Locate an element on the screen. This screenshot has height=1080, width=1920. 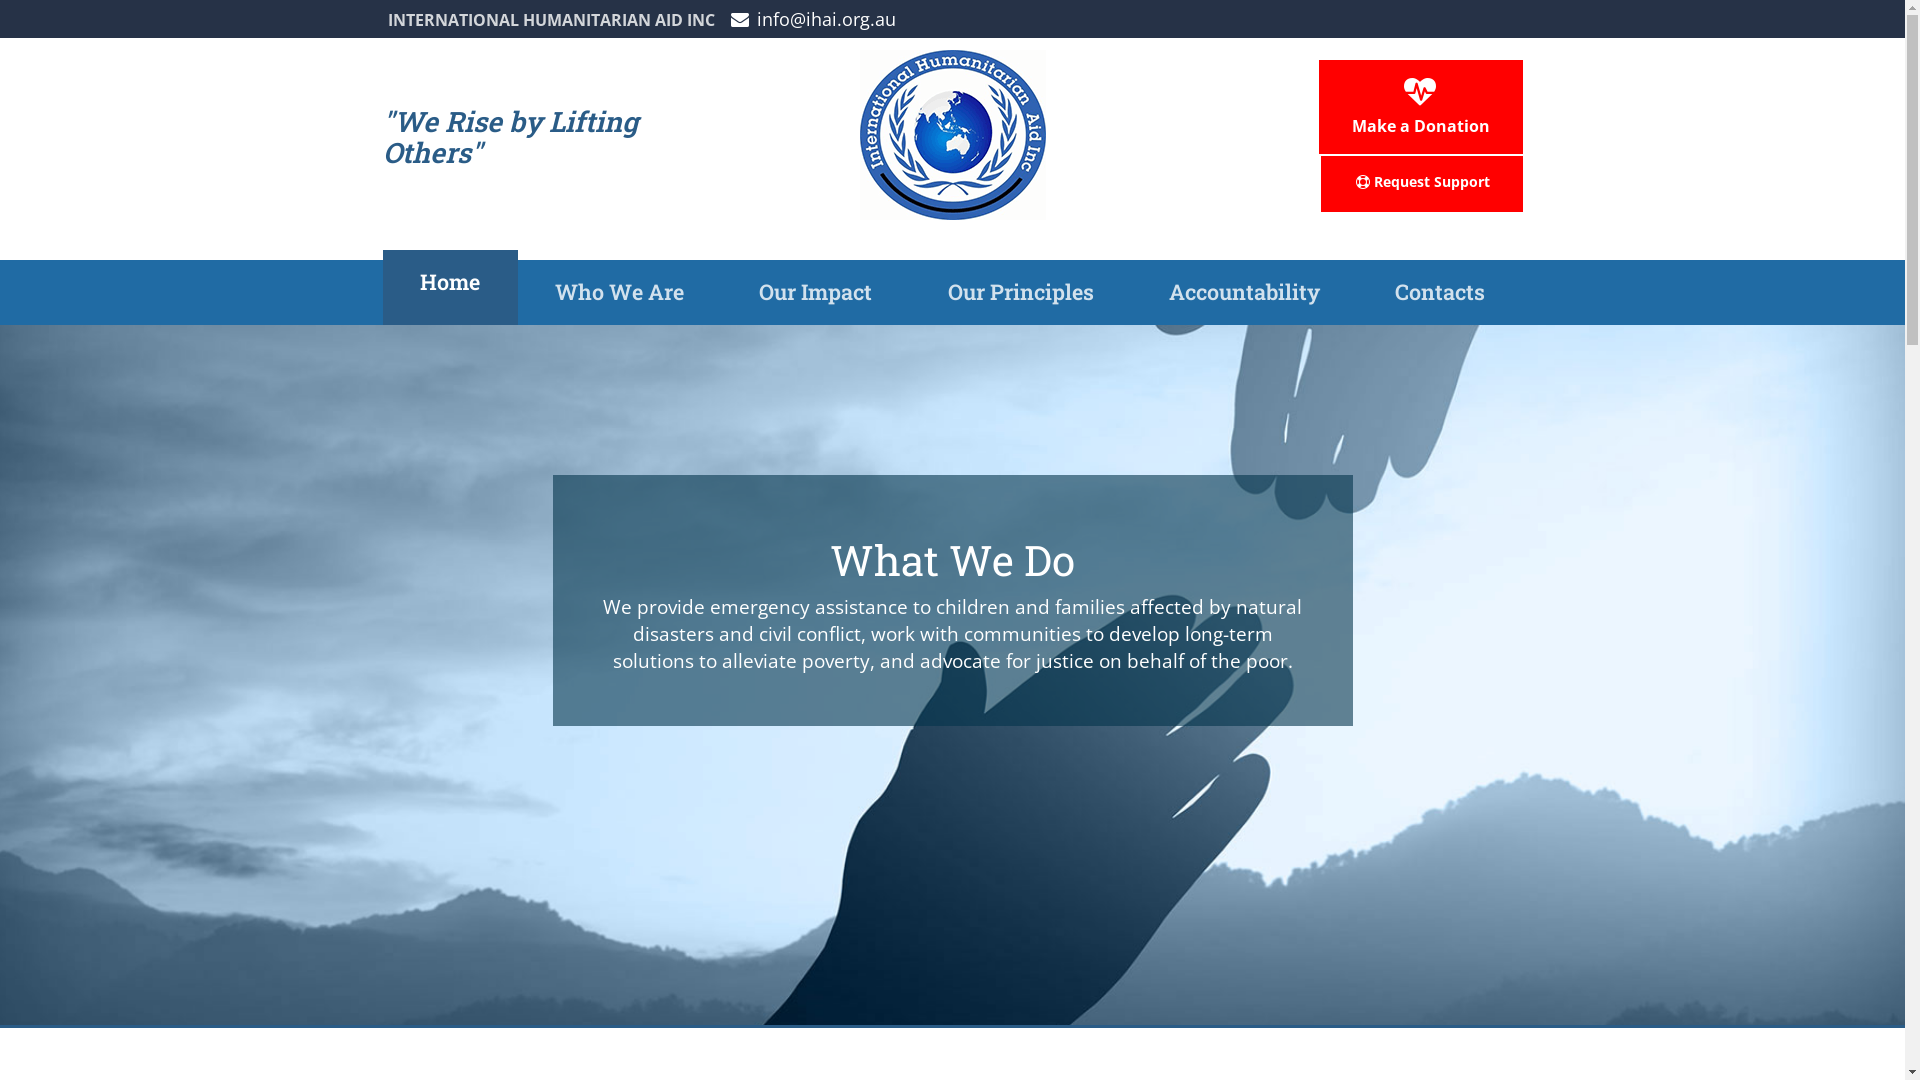
Home is located at coordinates (170, 119).